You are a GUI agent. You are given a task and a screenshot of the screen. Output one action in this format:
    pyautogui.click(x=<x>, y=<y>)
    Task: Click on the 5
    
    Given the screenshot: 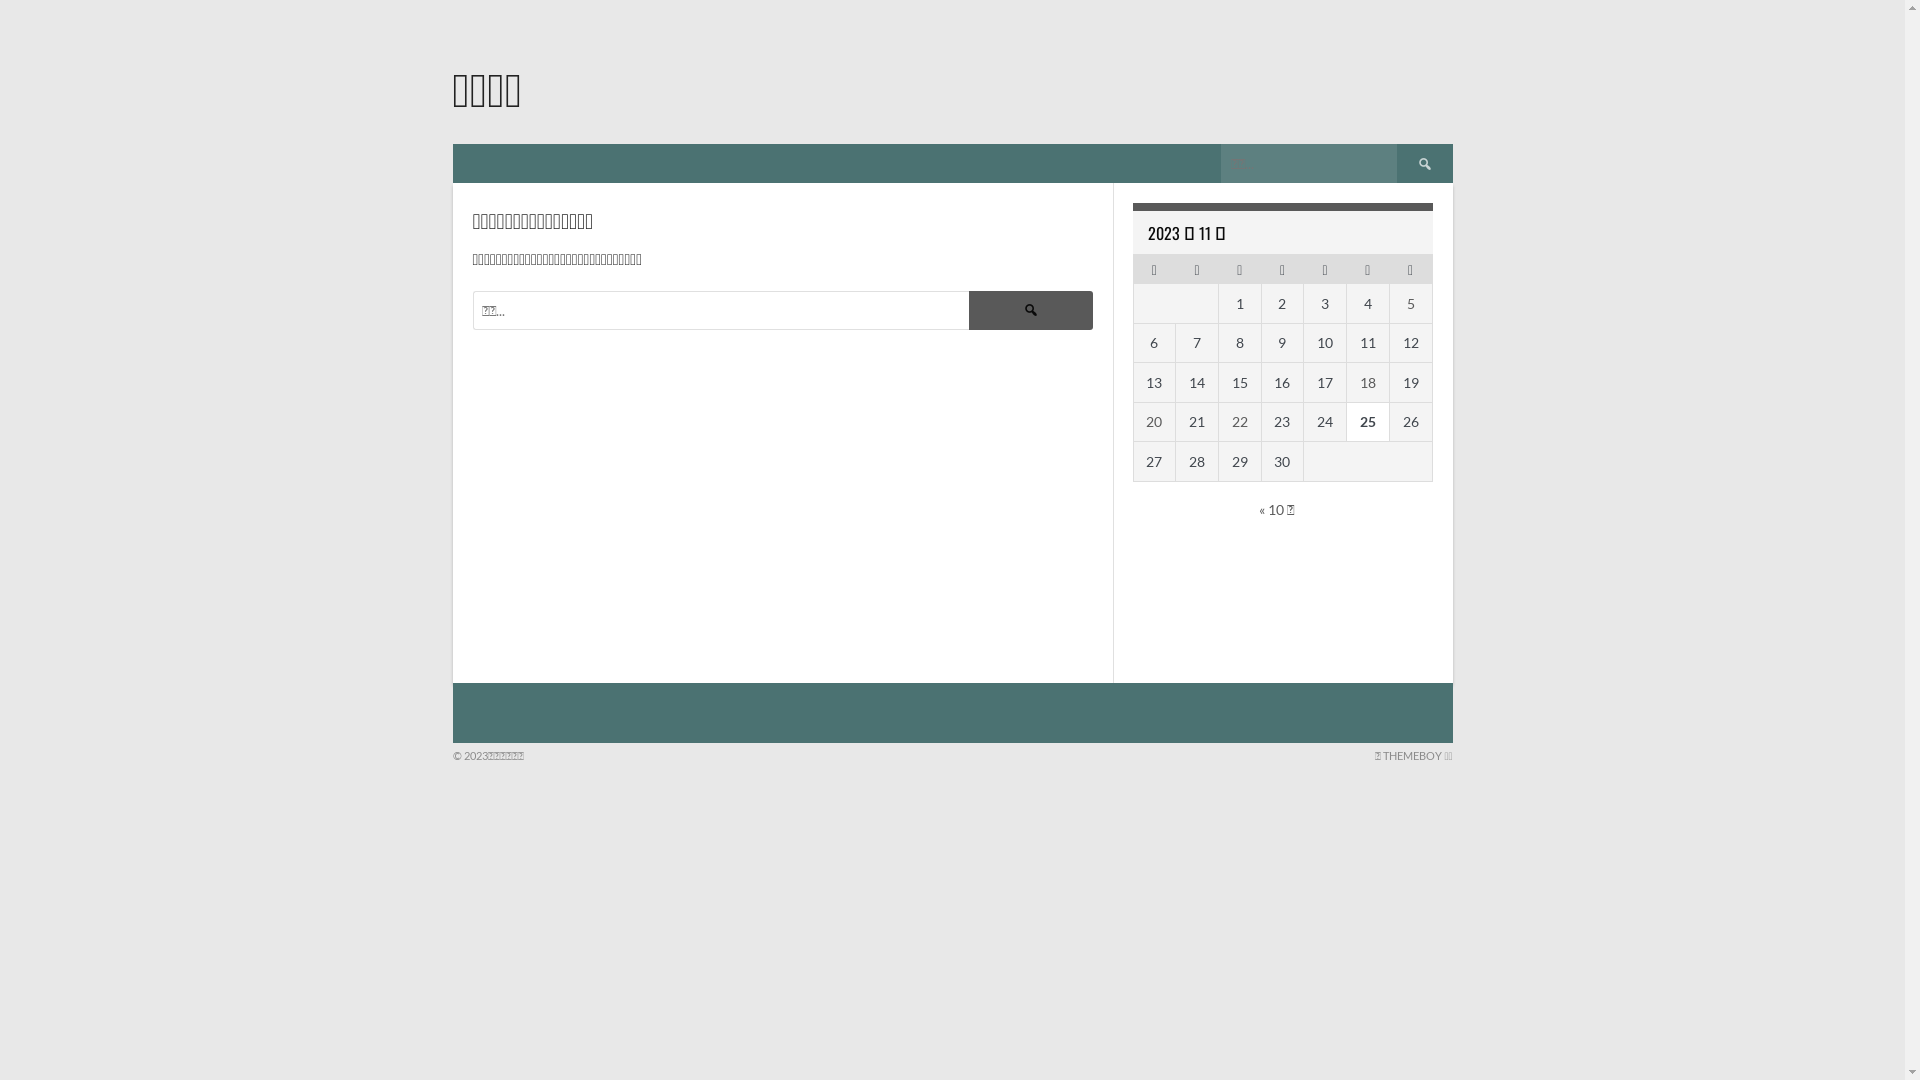 What is the action you would take?
    pyautogui.click(x=1411, y=303)
    